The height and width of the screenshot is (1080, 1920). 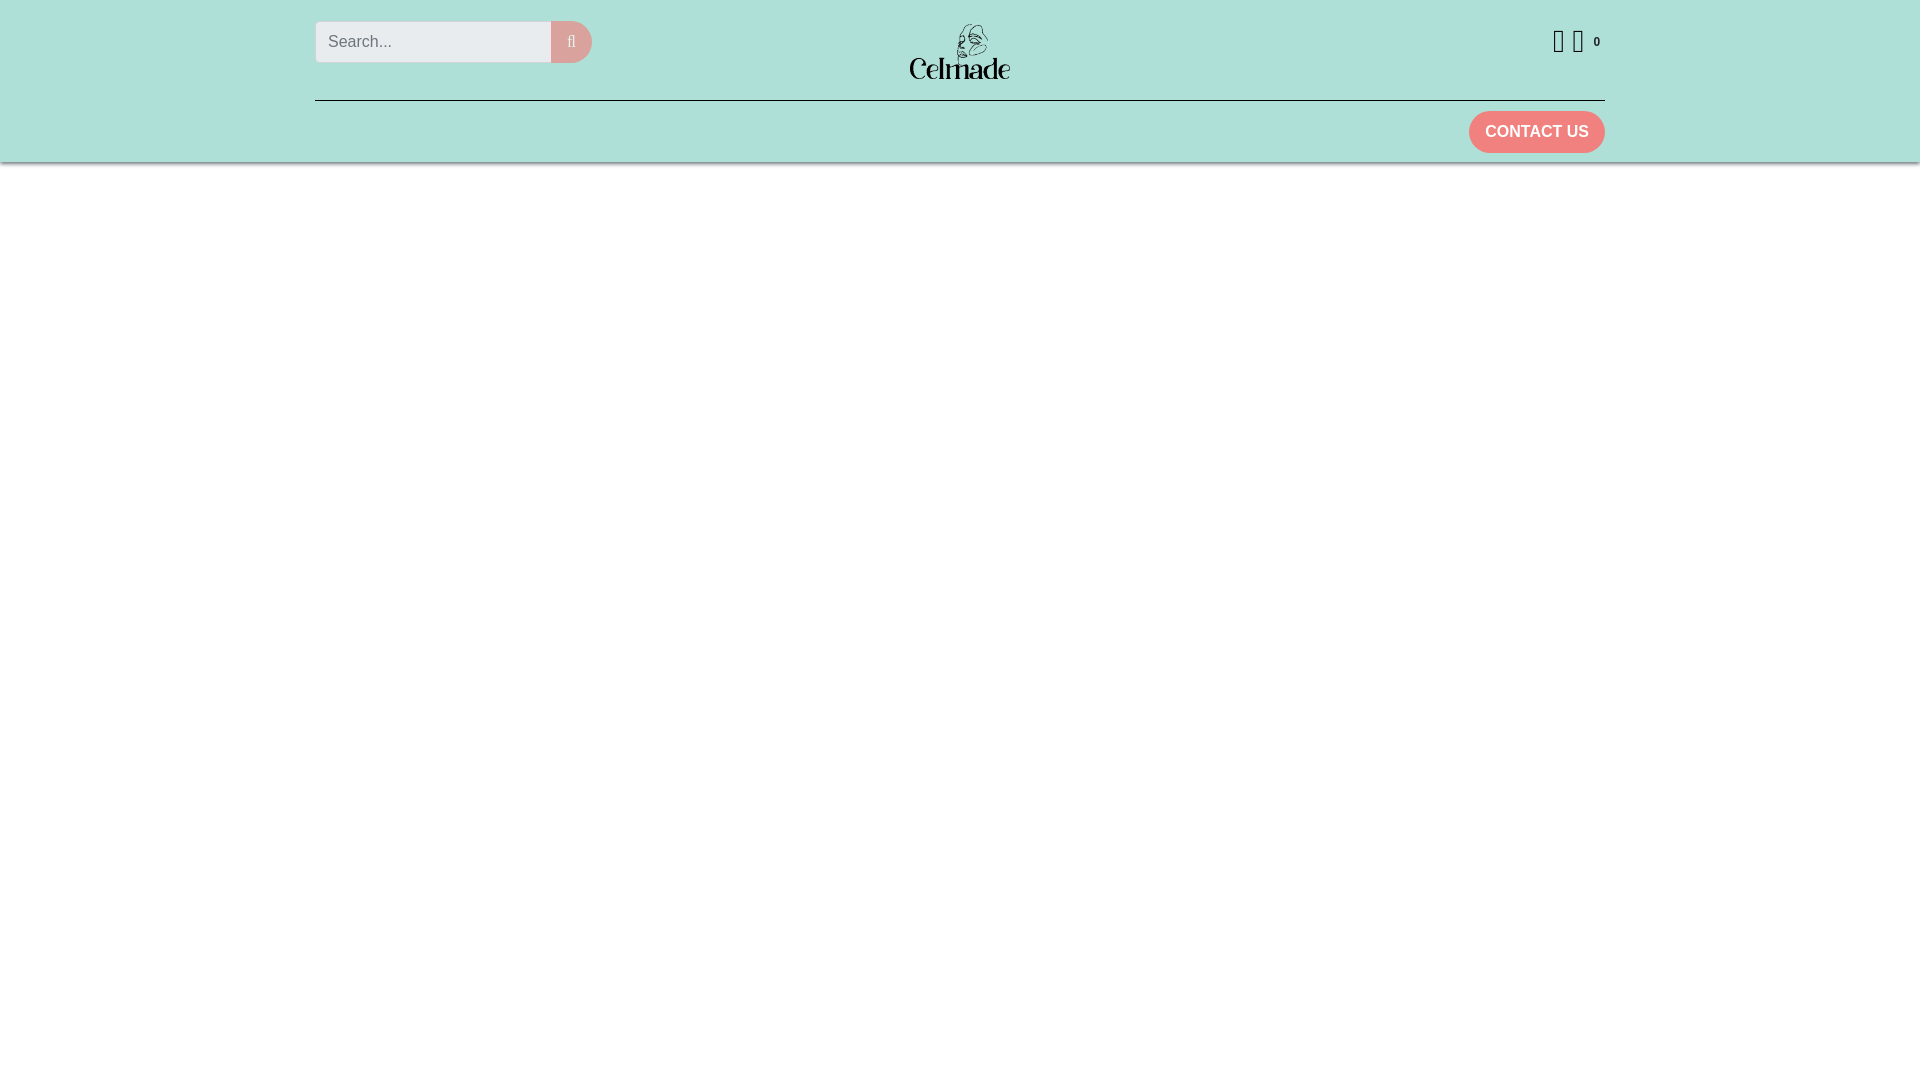 What do you see at coordinates (960, 50) in the screenshot?
I see `Celmade` at bounding box center [960, 50].